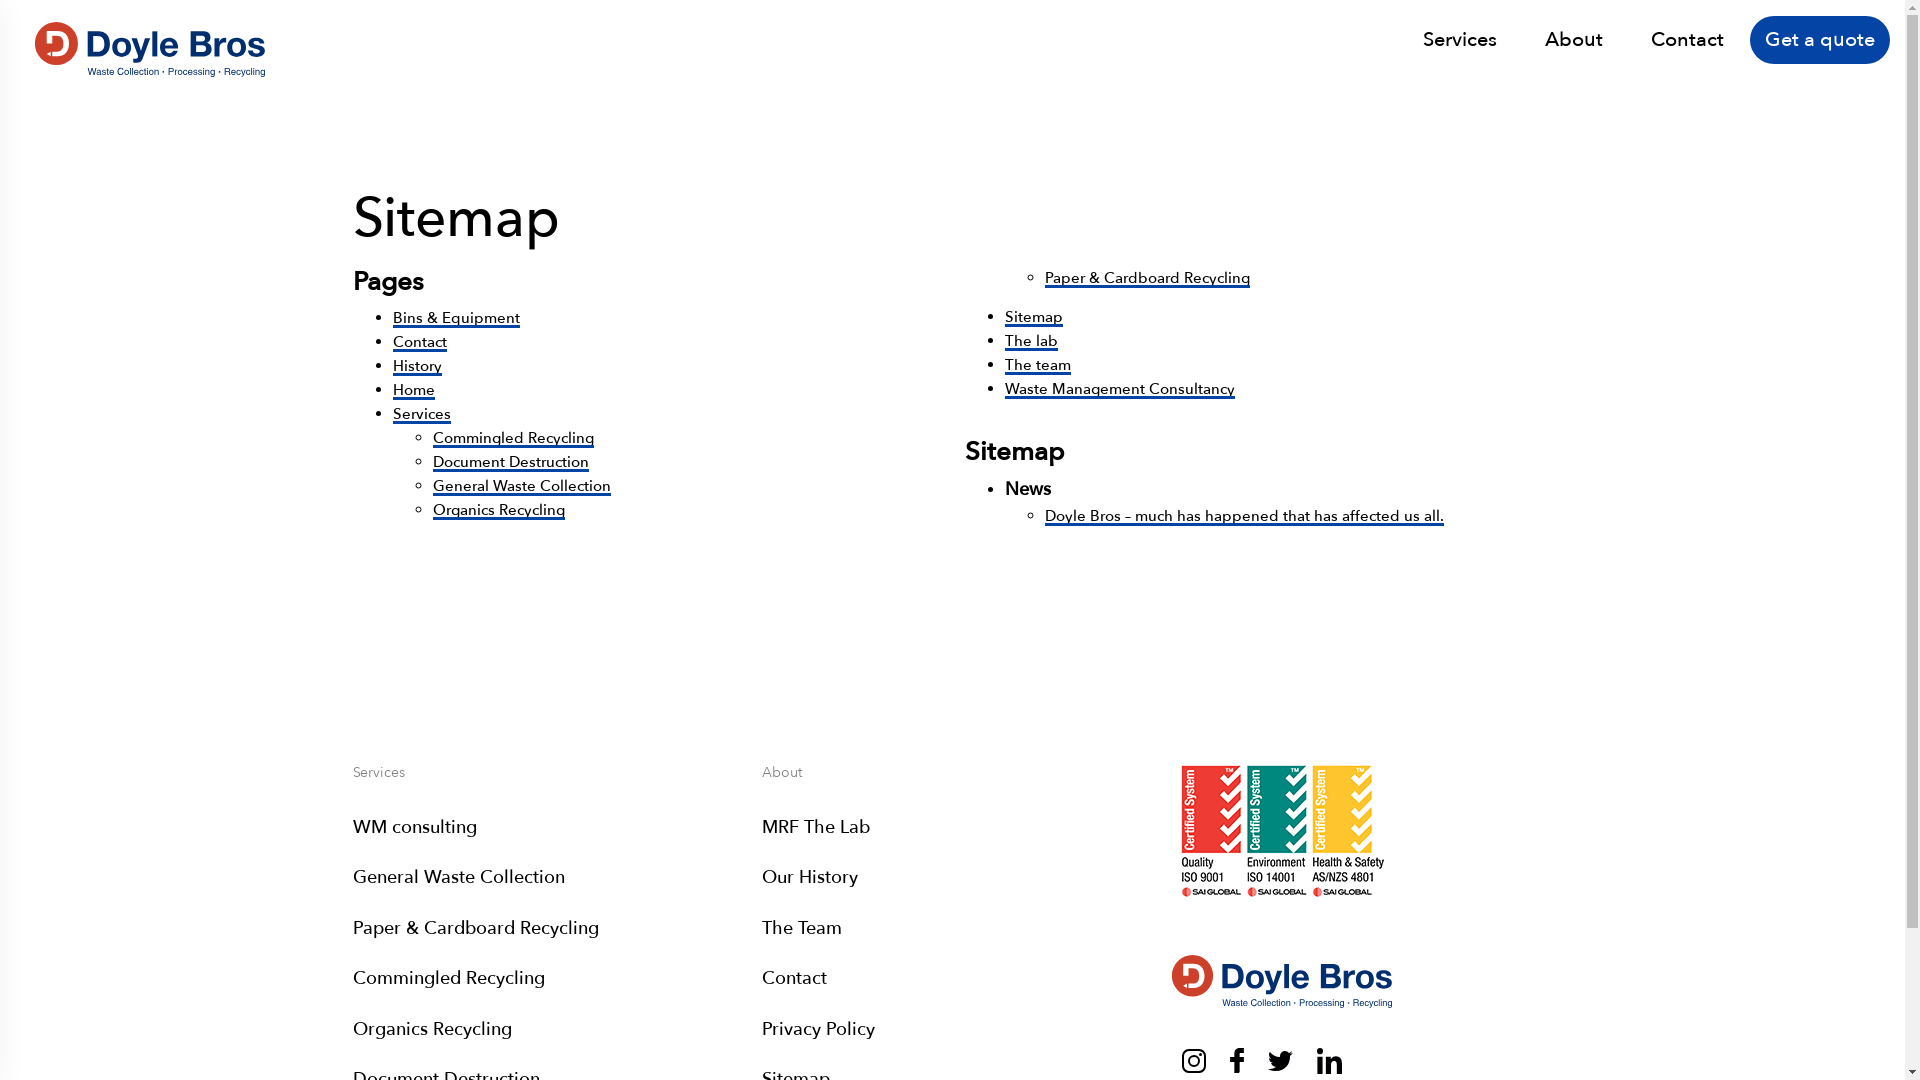  Describe the element at coordinates (419, 342) in the screenshot. I see `Contact` at that location.